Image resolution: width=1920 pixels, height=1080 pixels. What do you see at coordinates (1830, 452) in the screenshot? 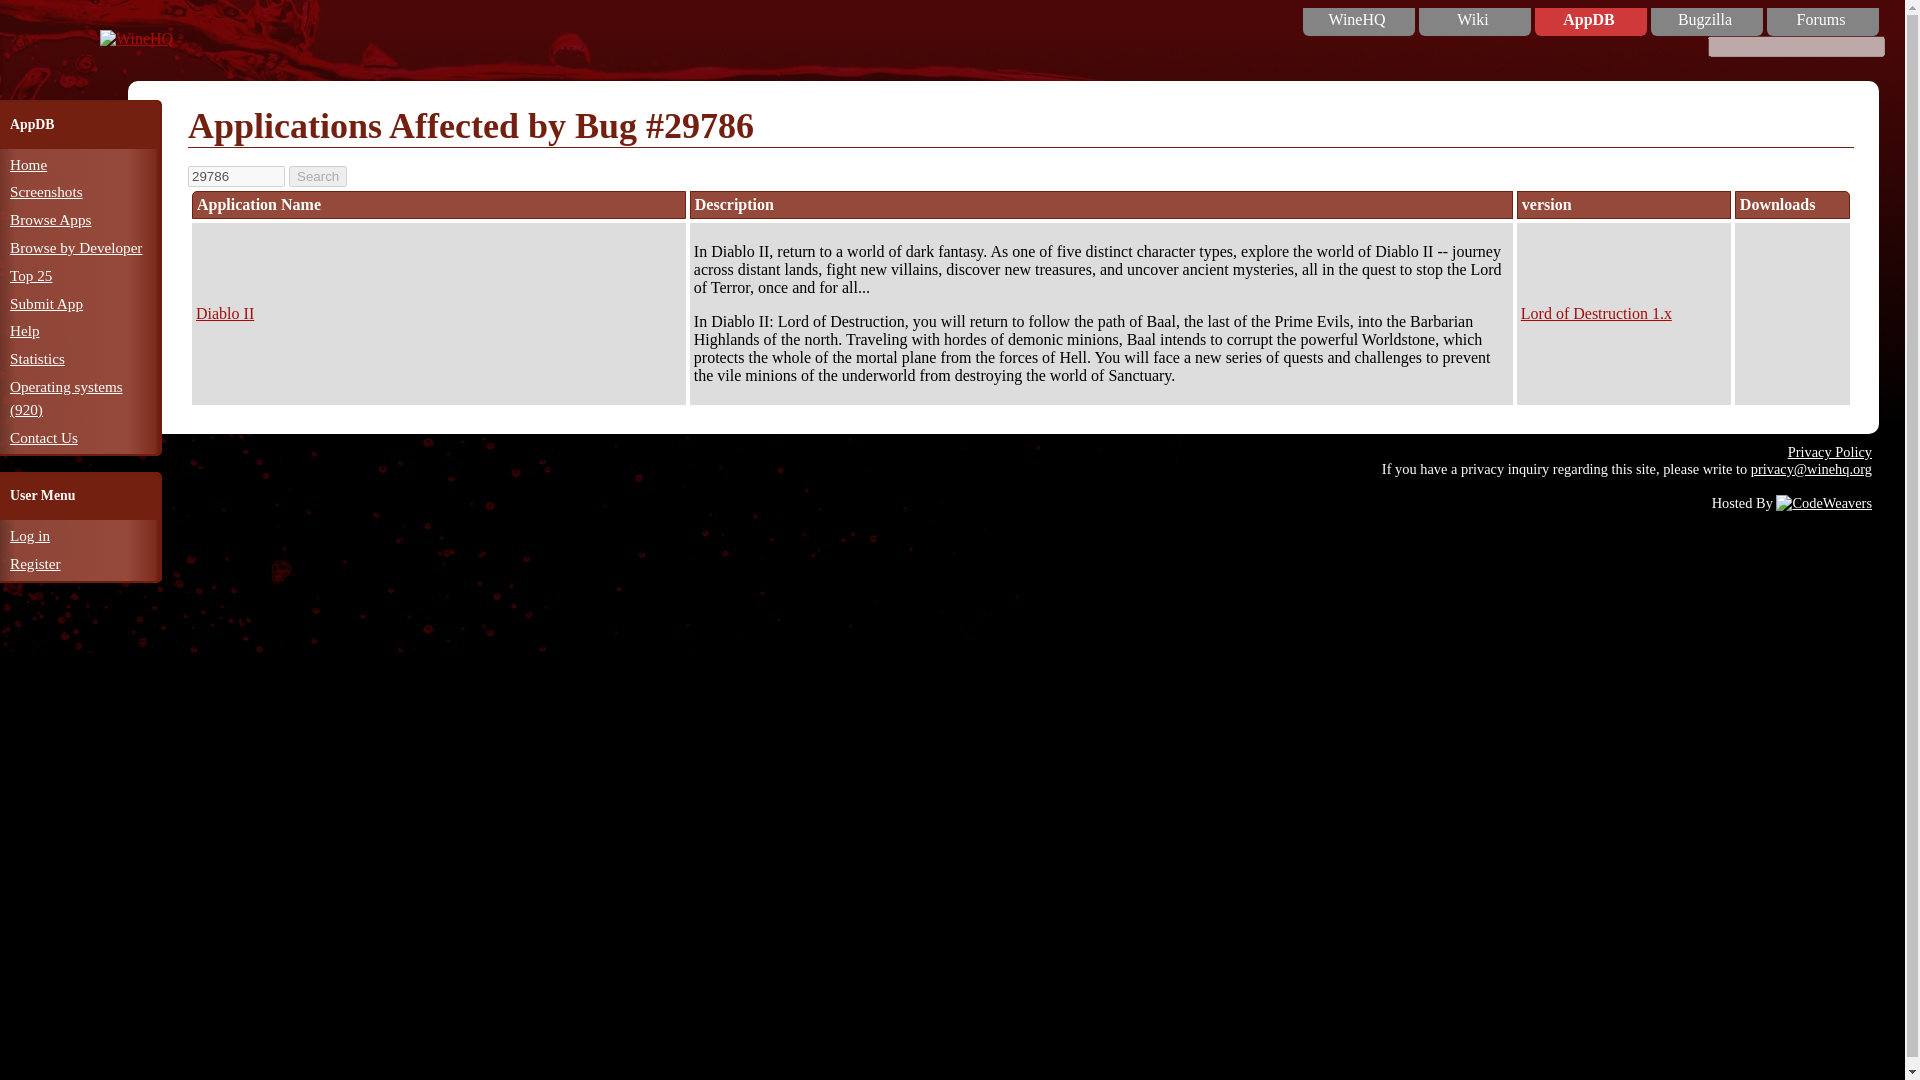
I see `Privacy Policy` at bounding box center [1830, 452].